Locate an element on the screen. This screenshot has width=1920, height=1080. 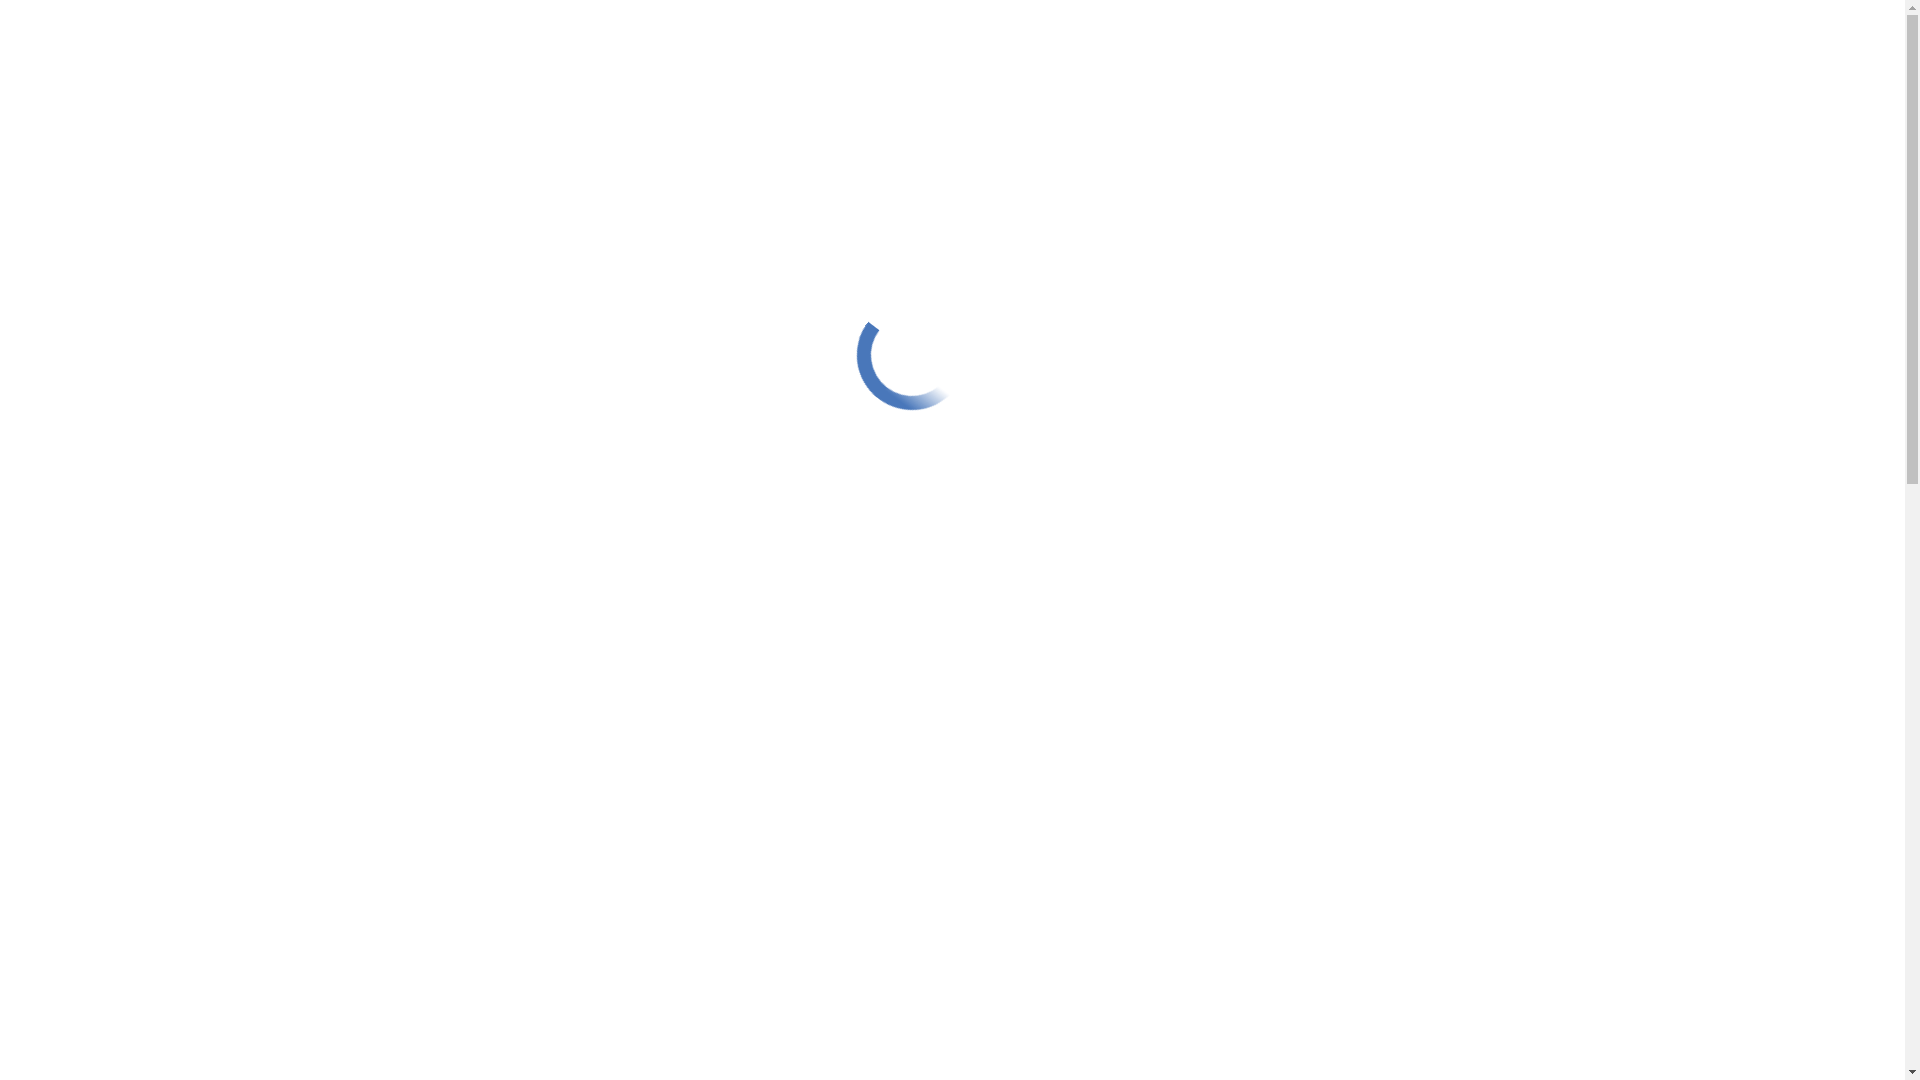
RESULTADOS is located at coordinates (718, 565).